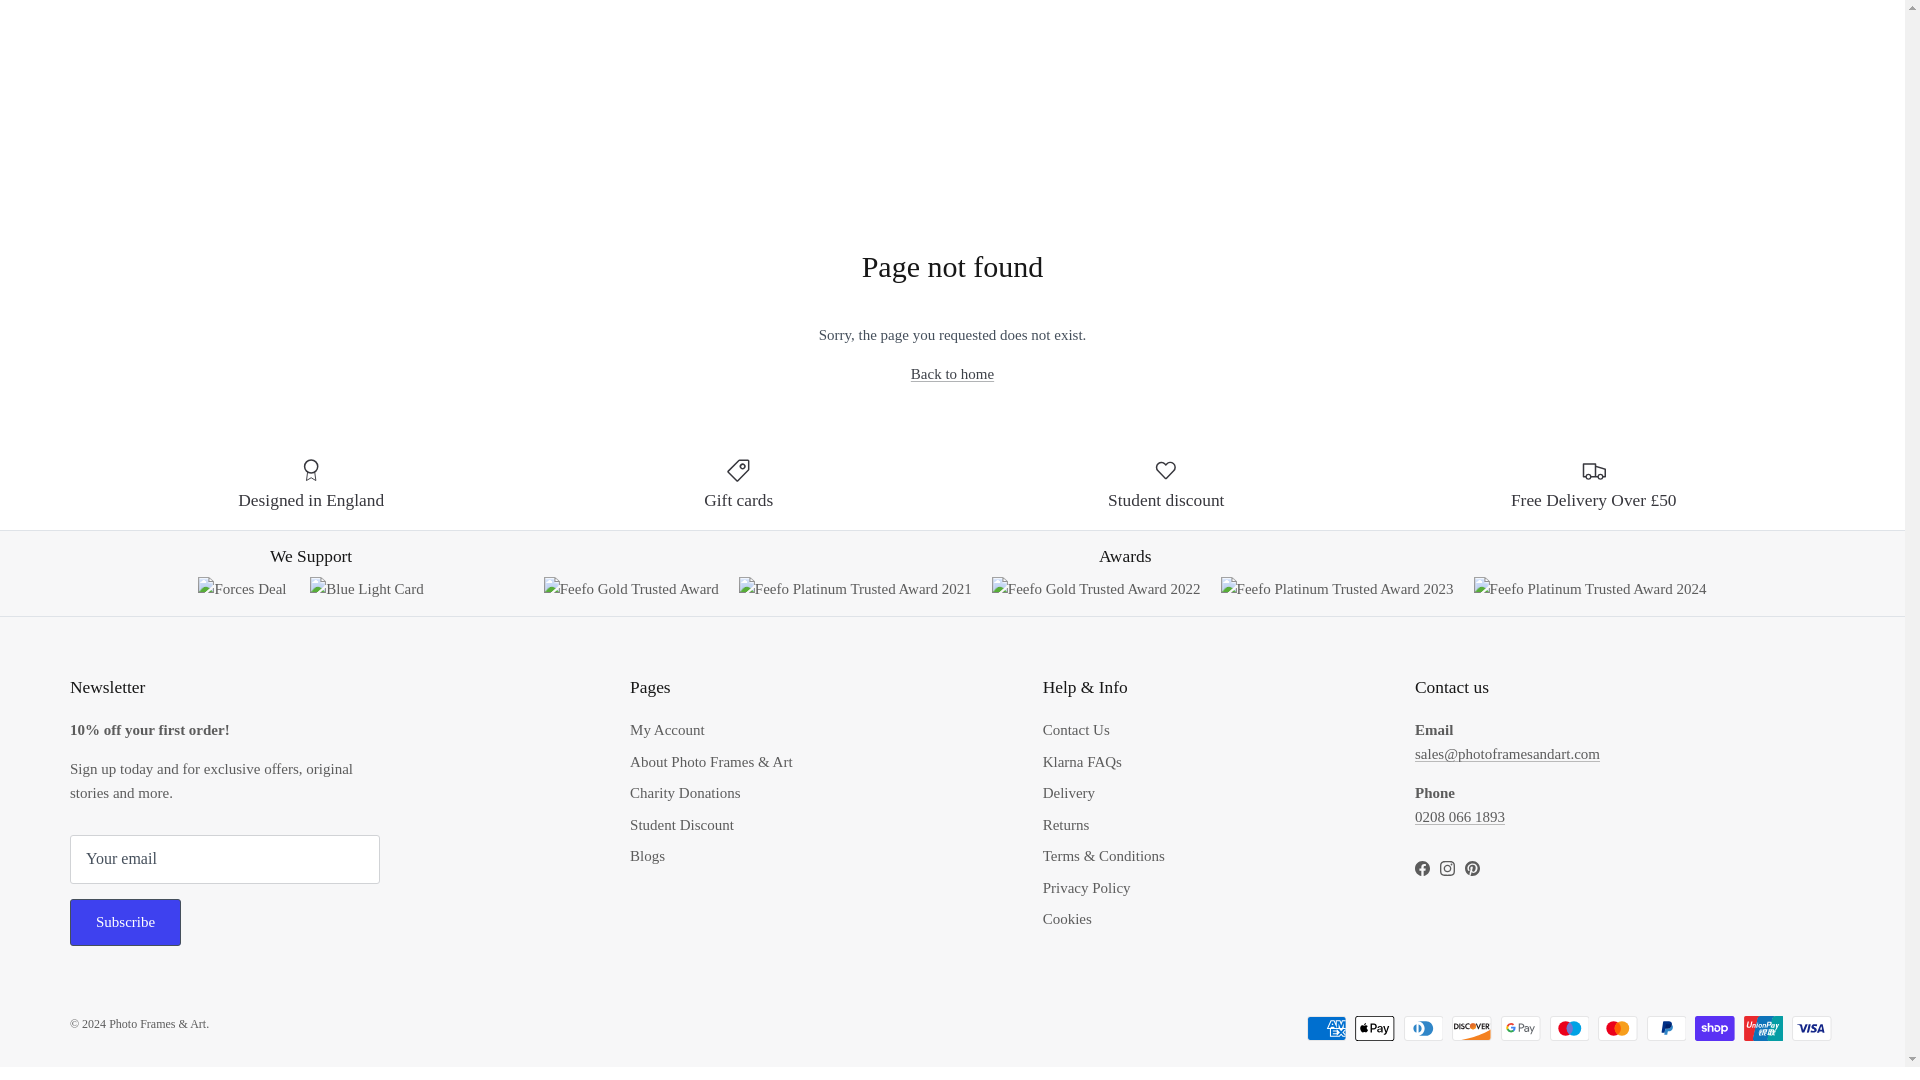 The width and height of the screenshot is (1920, 1080). Describe the element at coordinates (1763, 1028) in the screenshot. I see `Union Pay` at that location.